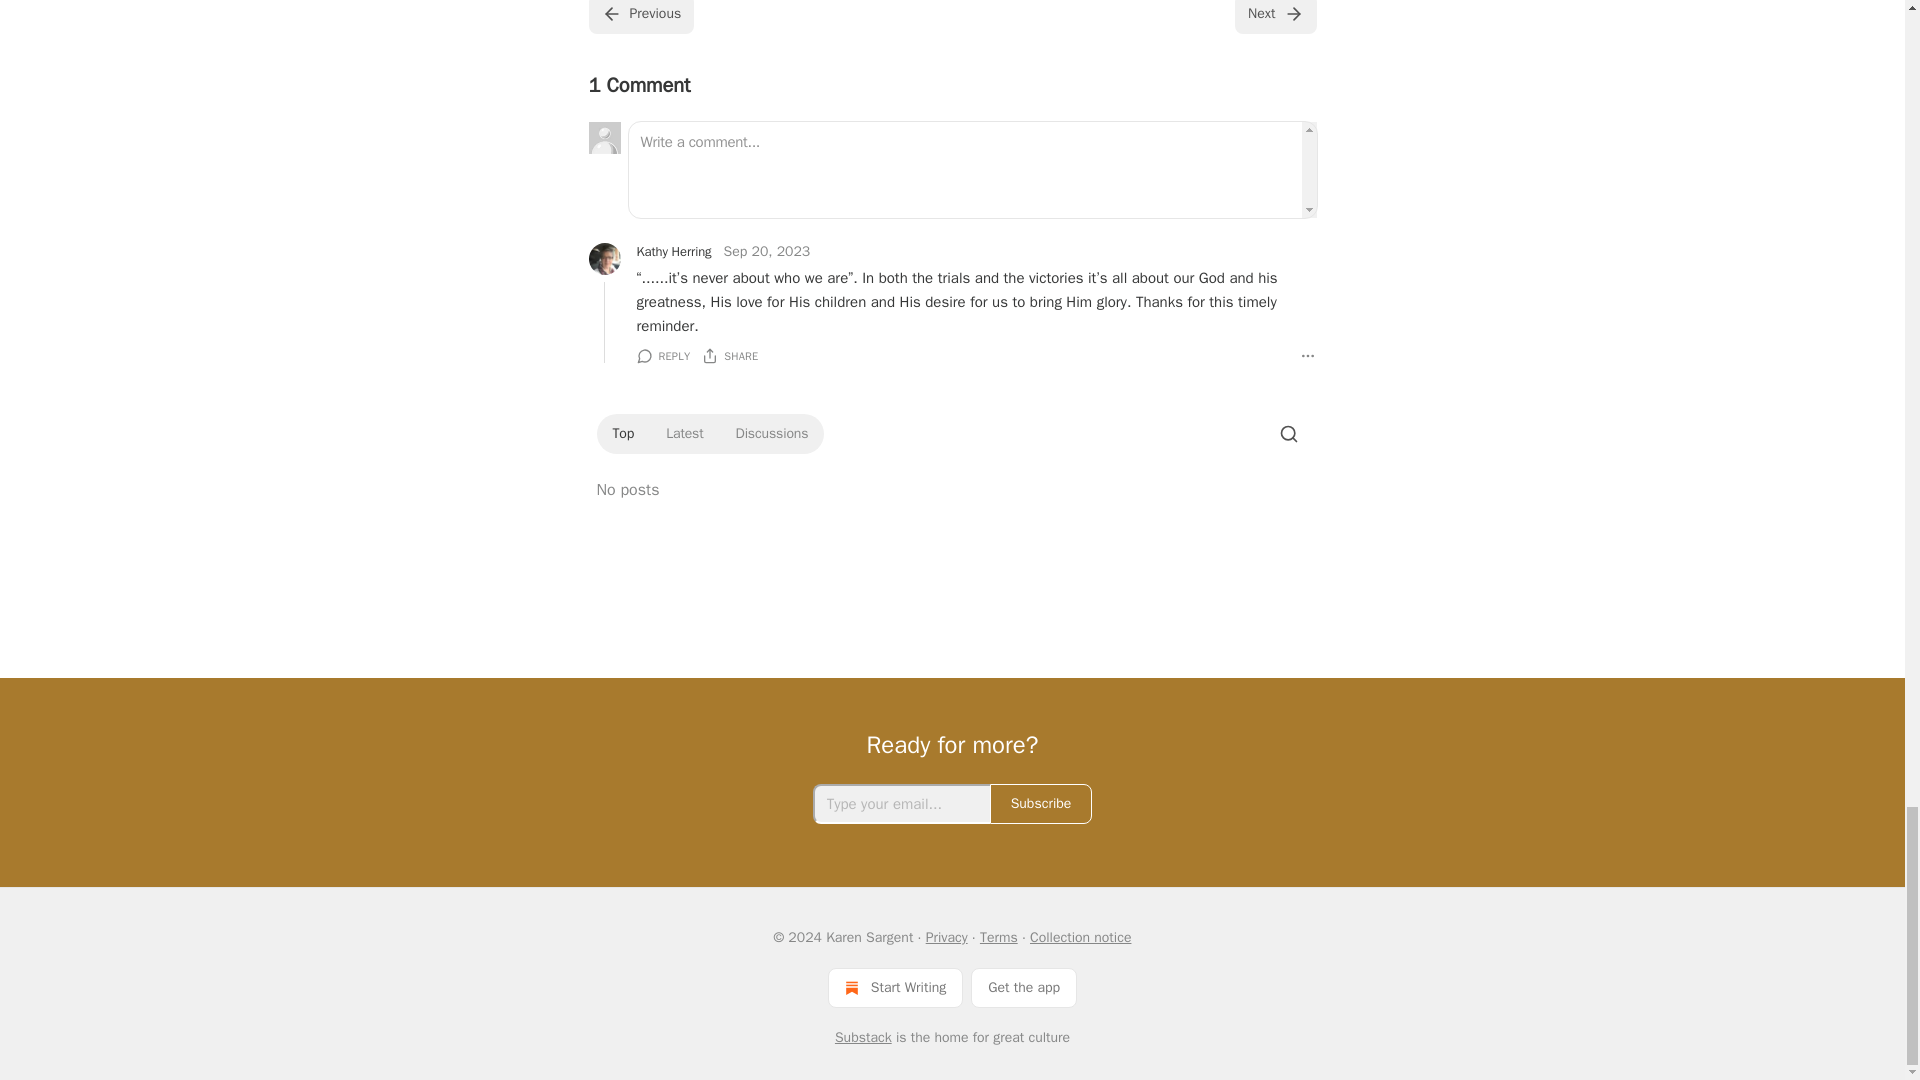  What do you see at coordinates (730, 356) in the screenshot?
I see `SHARE` at bounding box center [730, 356].